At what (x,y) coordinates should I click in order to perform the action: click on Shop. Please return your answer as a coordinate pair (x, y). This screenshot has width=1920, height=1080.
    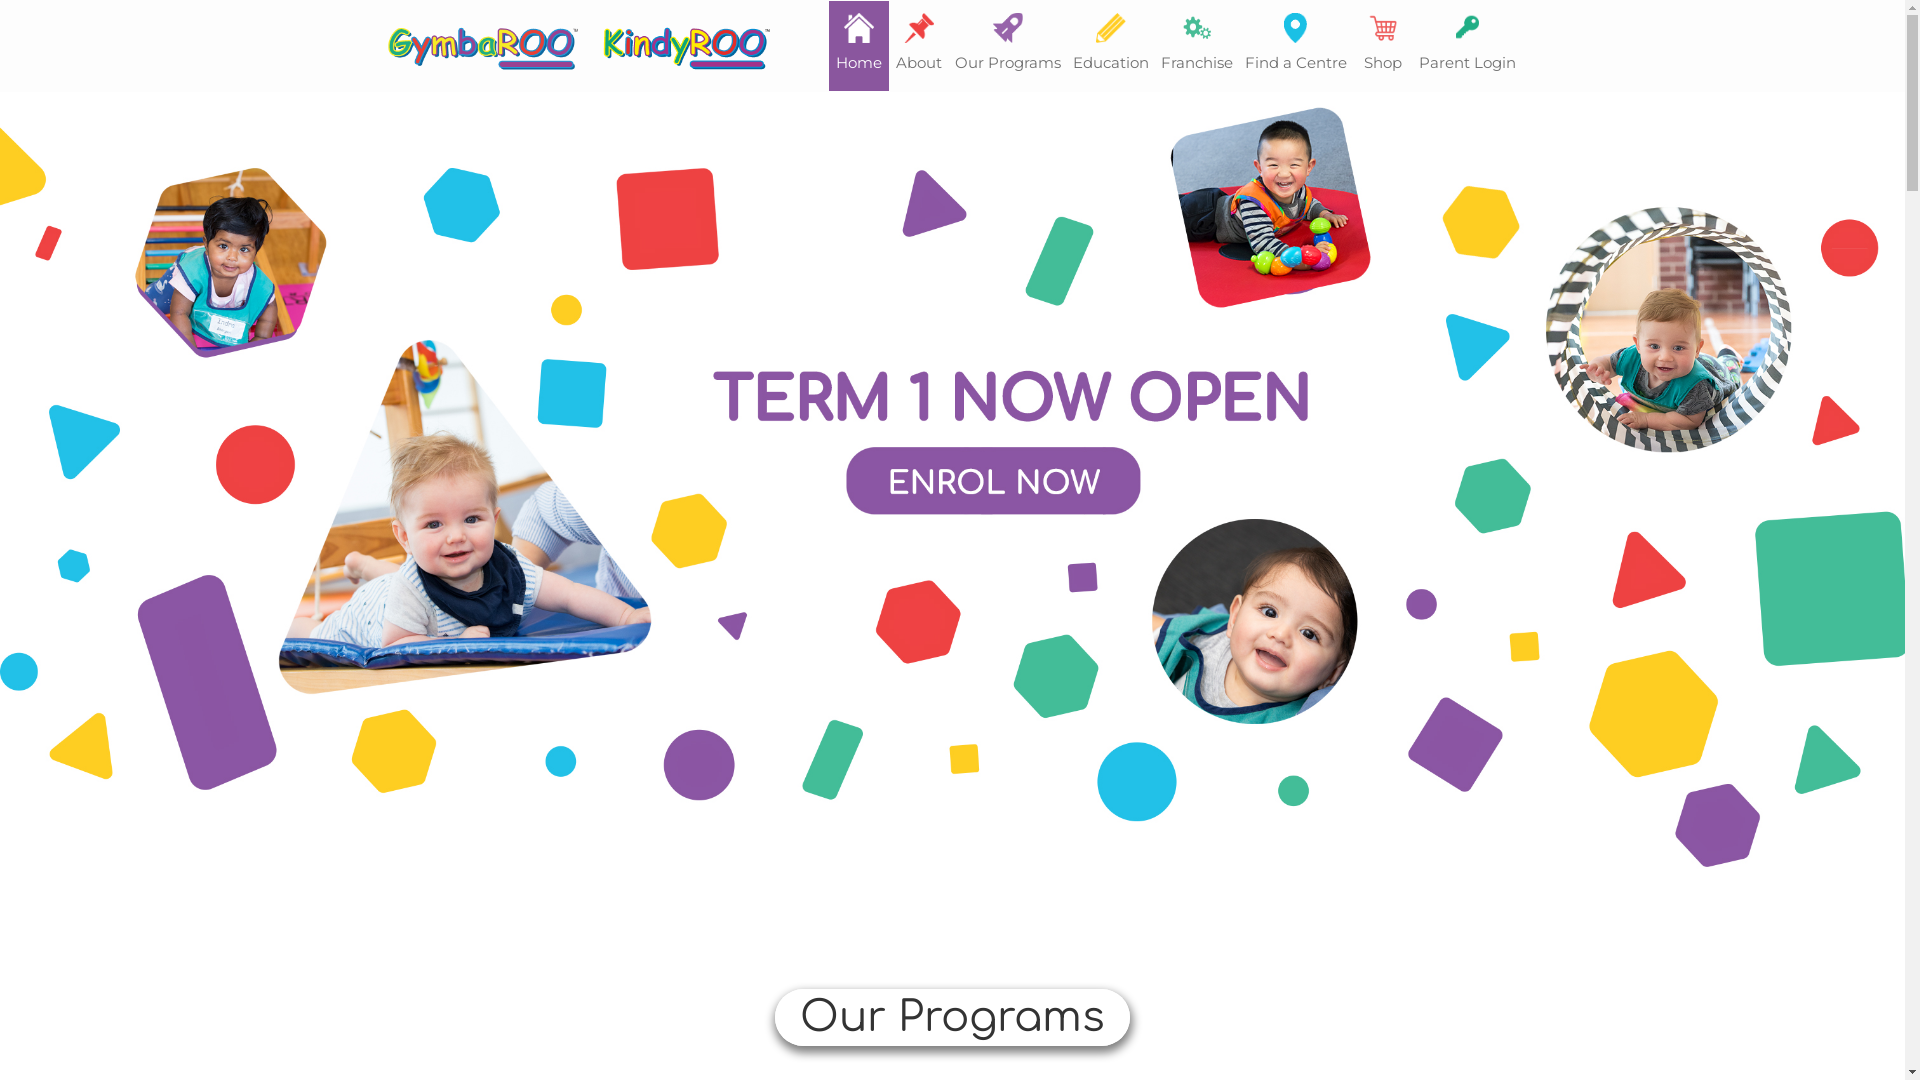
    Looking at the image, I should click on (1382, 46).